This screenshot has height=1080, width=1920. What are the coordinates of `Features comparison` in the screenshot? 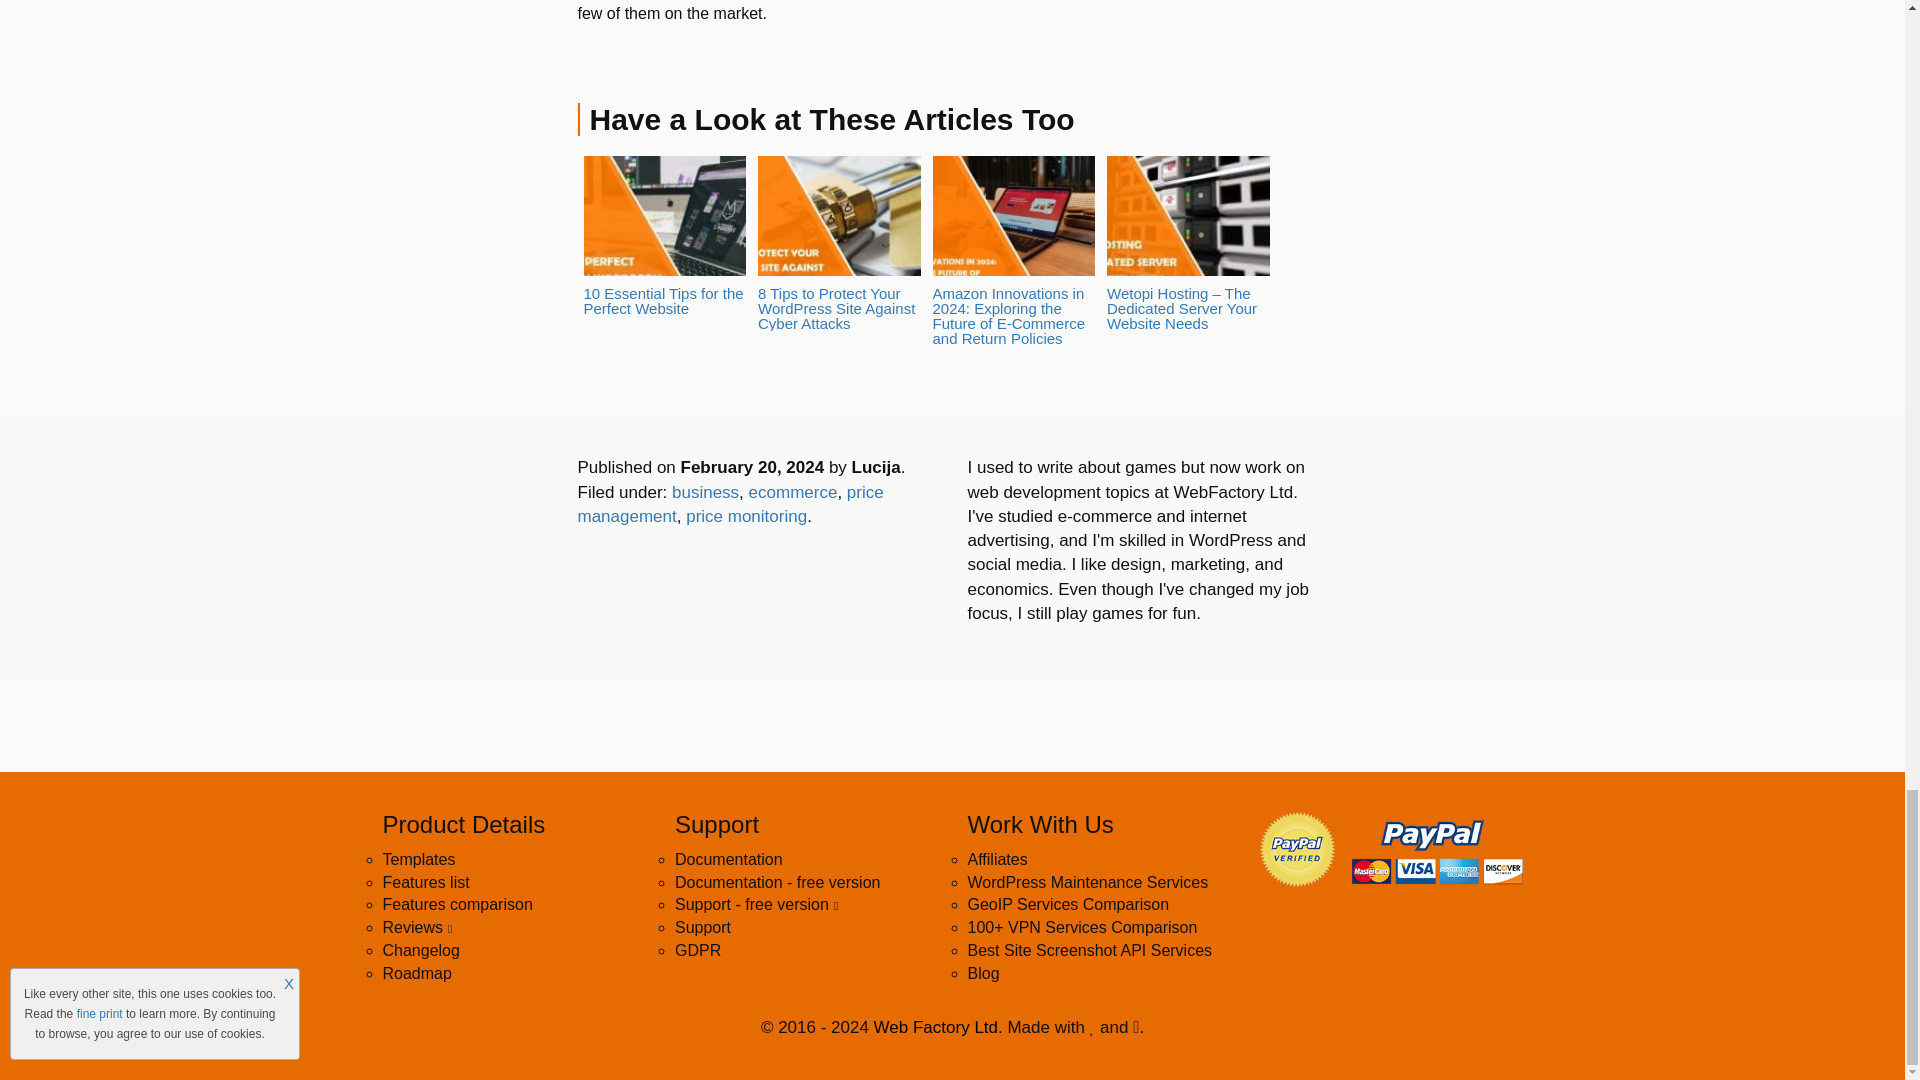 It's located at (456, 904).